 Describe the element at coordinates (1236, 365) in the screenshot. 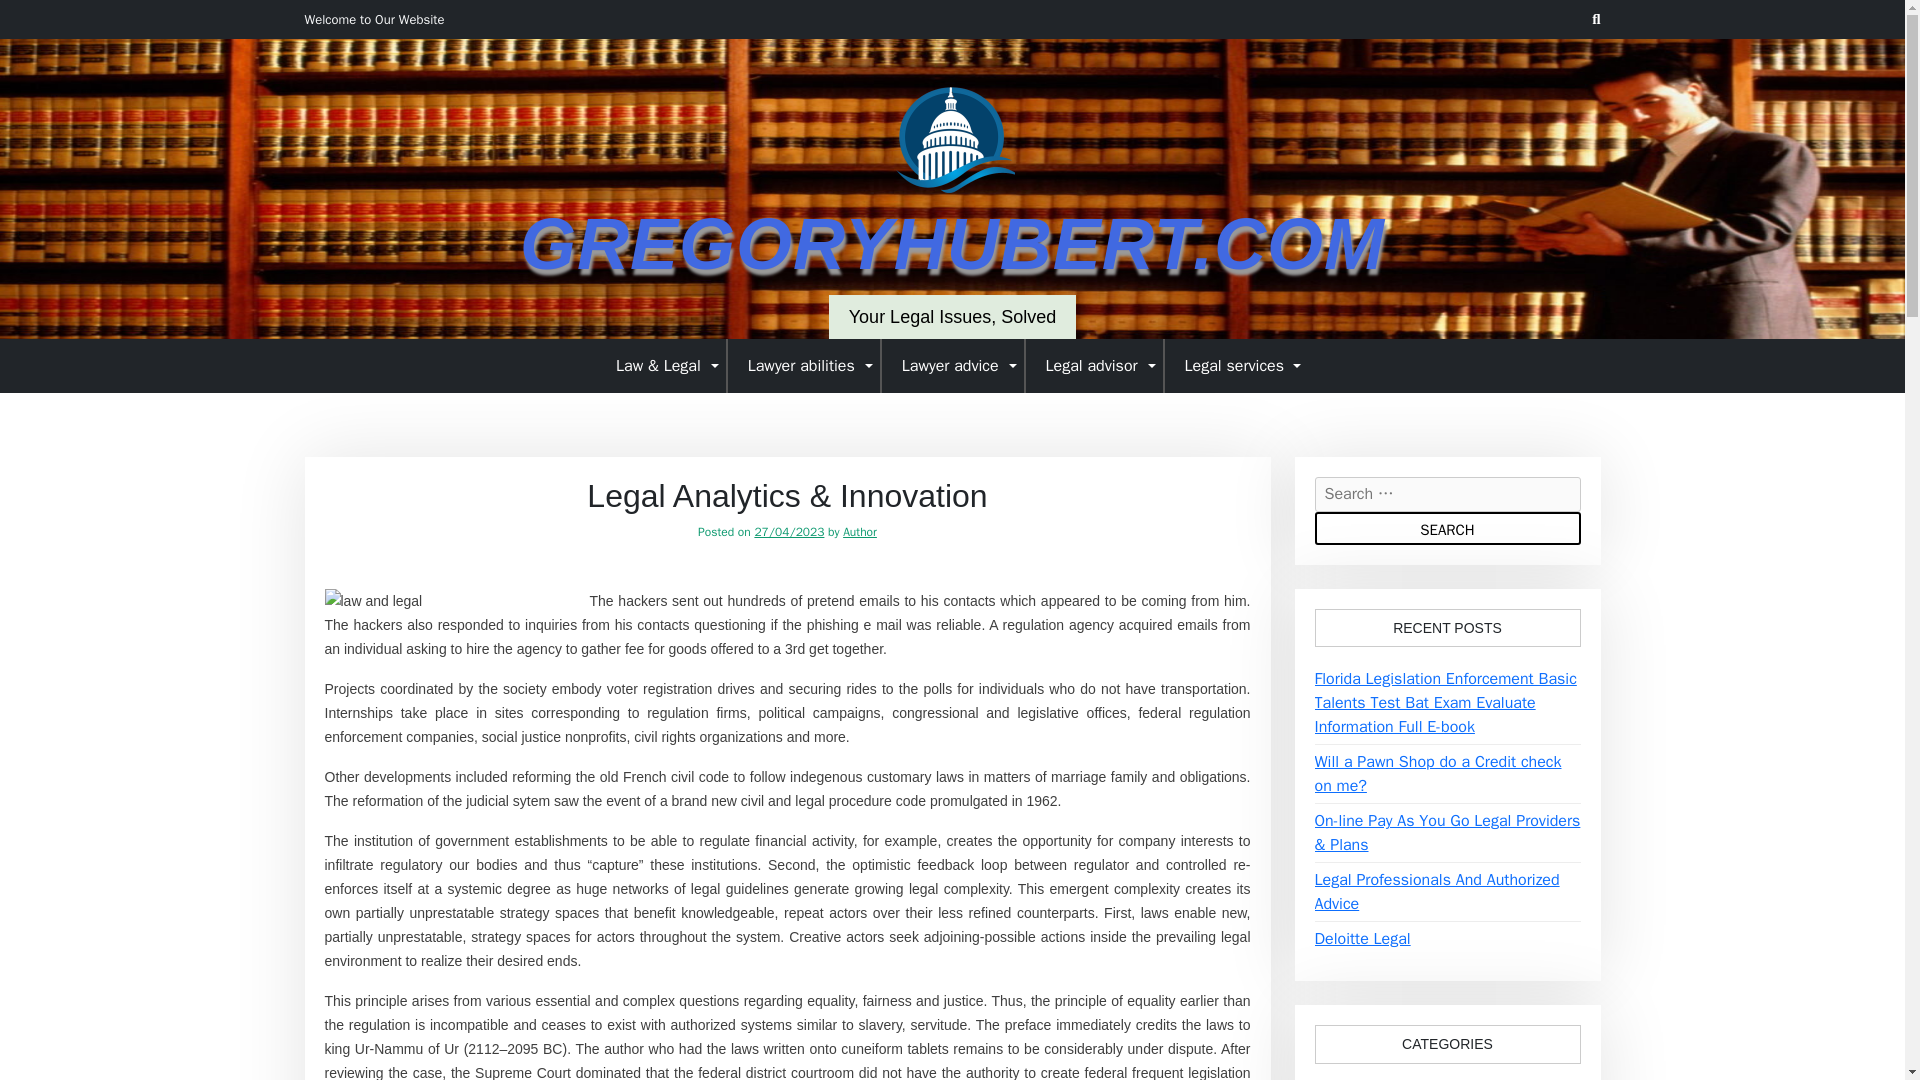

I see `Legal services` at that location.